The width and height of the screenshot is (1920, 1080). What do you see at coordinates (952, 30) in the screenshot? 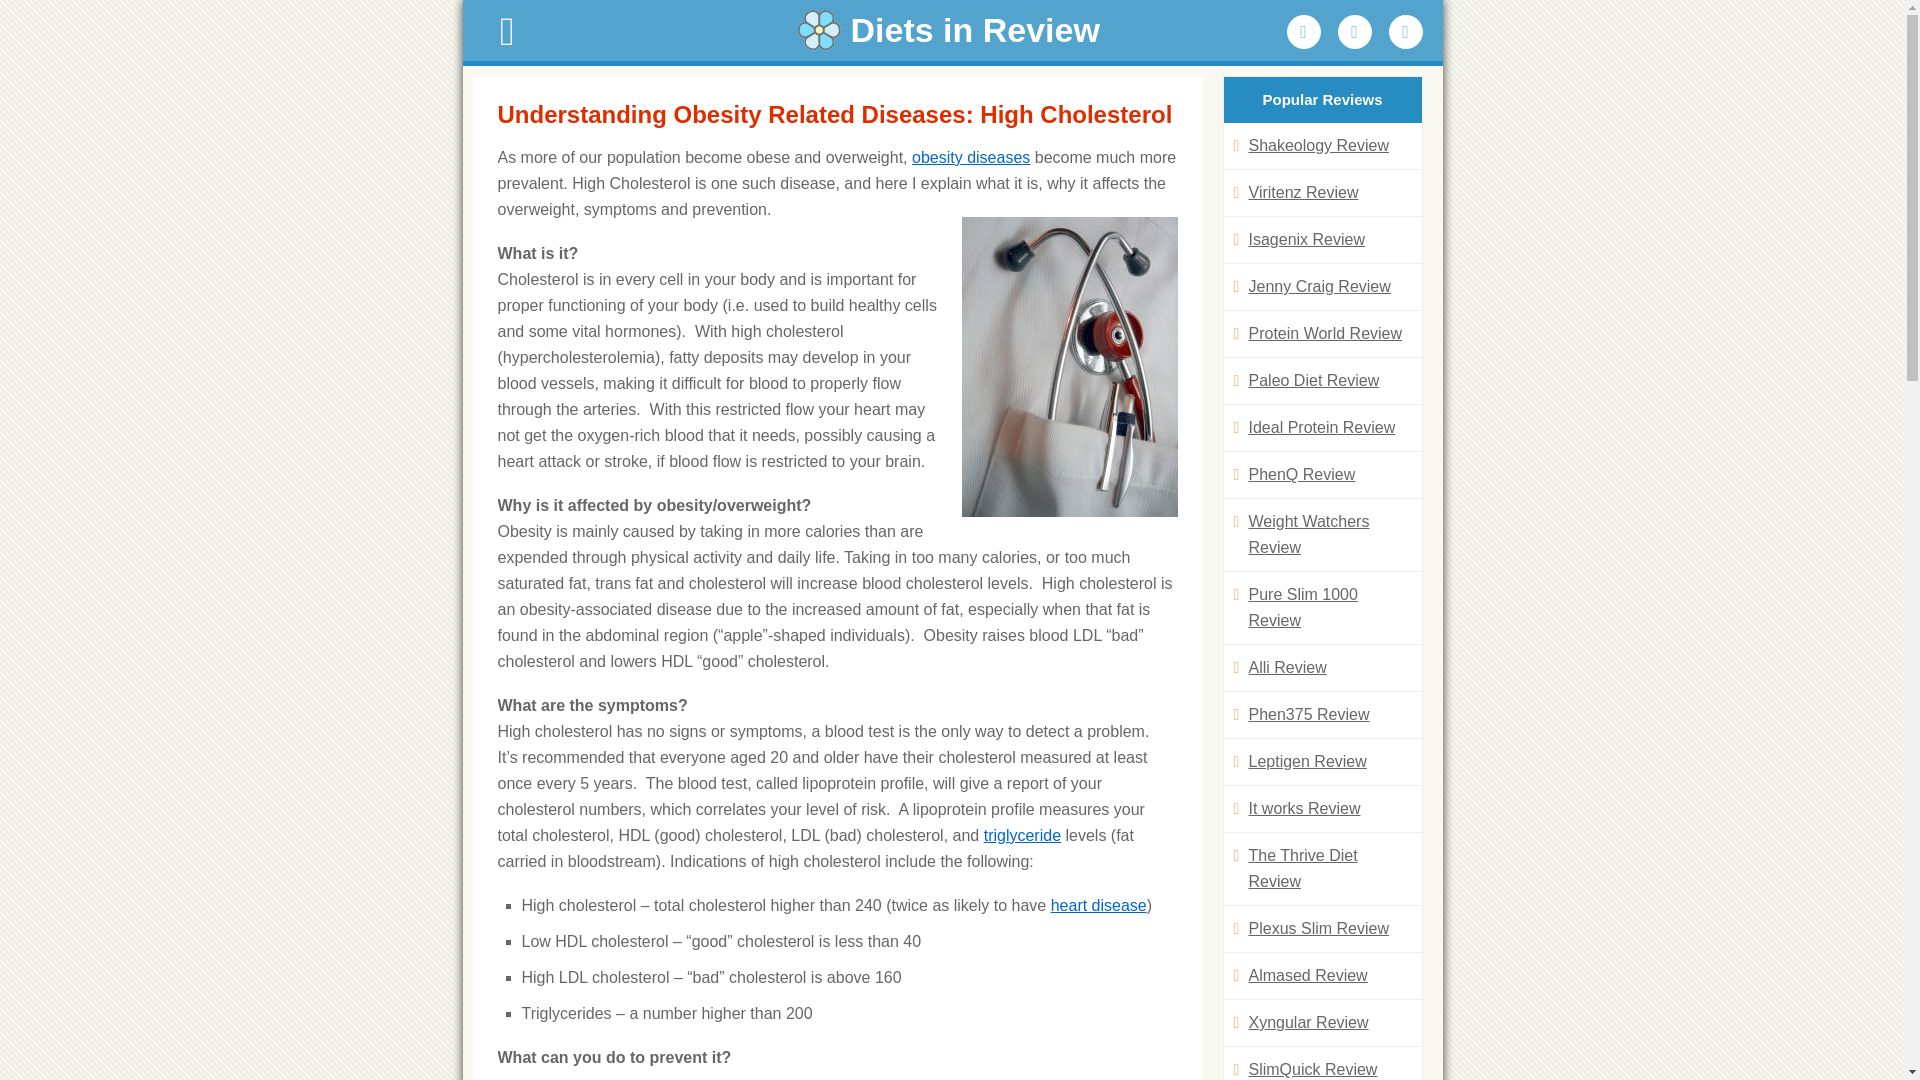
I see `Diets in Review` at bounding box center [952, 30].